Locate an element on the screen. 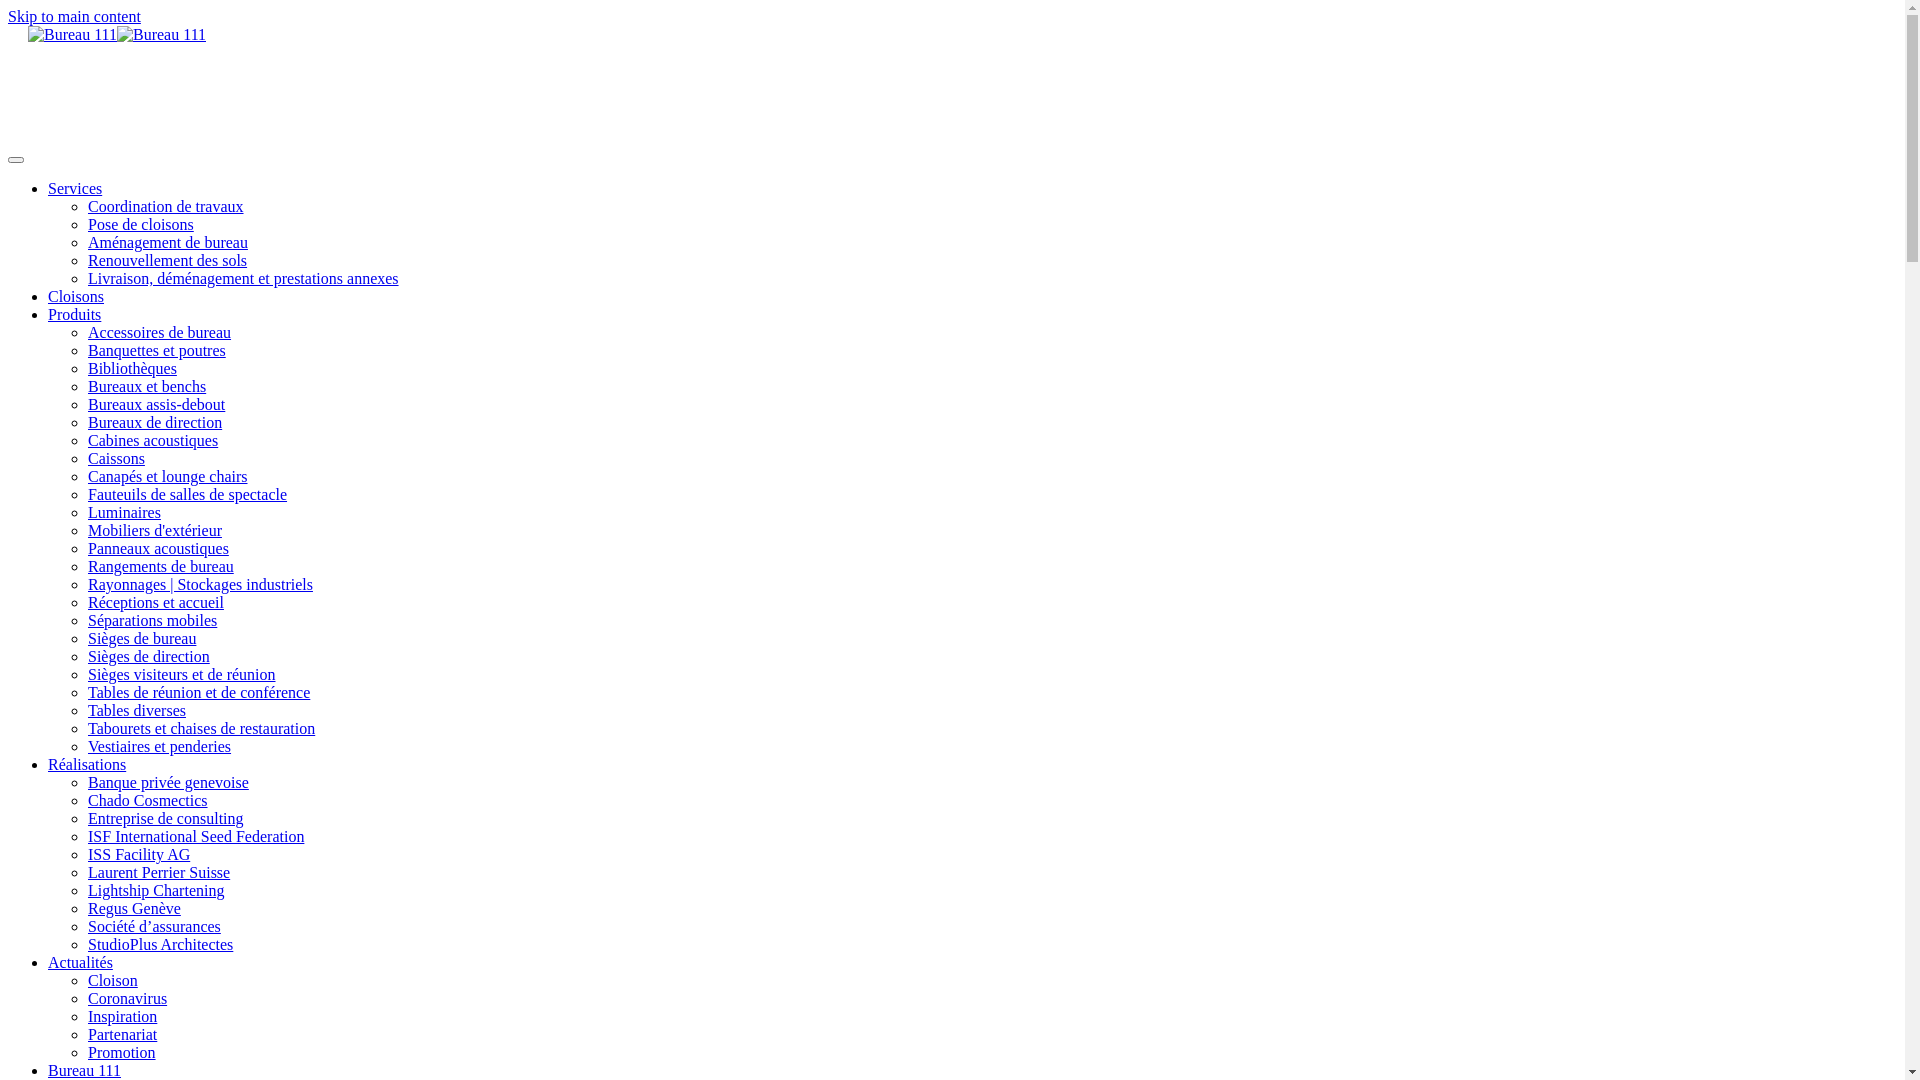 This screenshot has width=1920, height=1080. Bureau 111 is located at coordinates (84, 1070).